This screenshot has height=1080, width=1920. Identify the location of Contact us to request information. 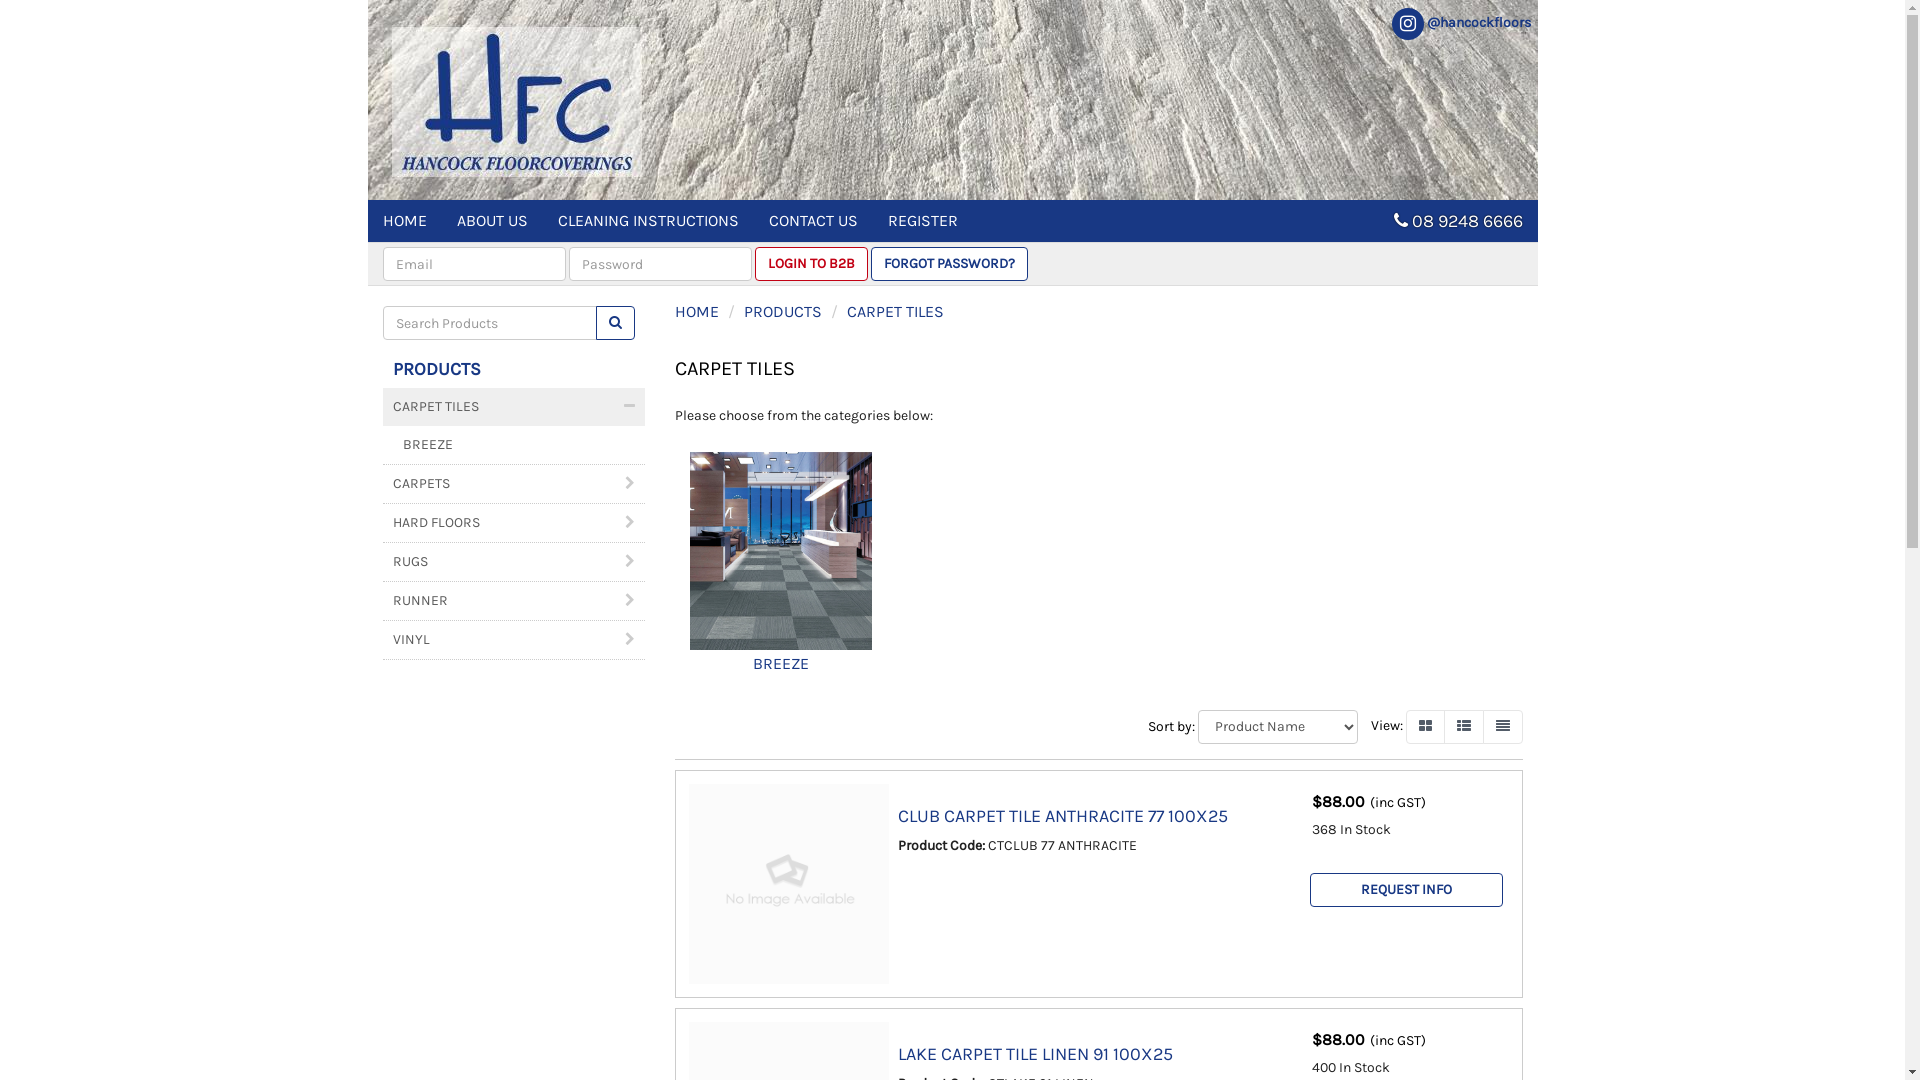
(1406, 890).